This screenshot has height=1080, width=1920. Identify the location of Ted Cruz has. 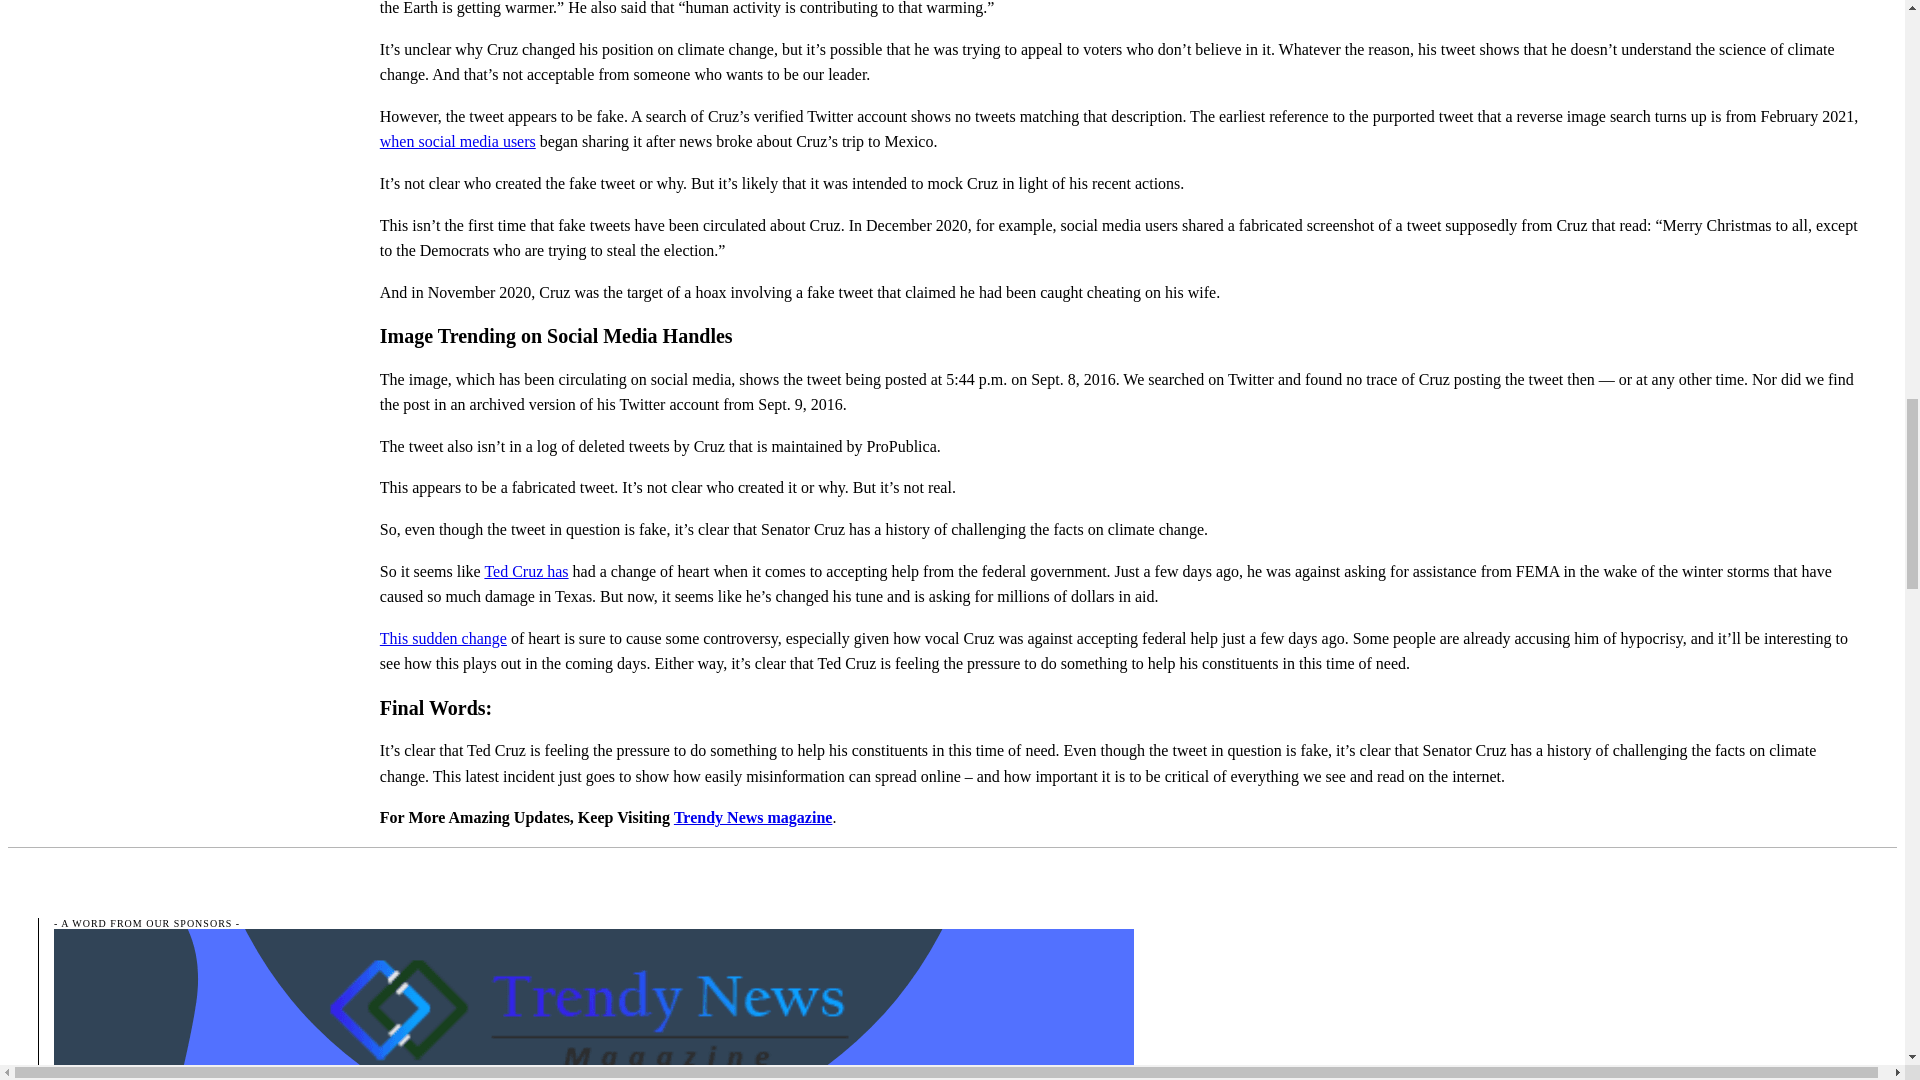
(526, 570).